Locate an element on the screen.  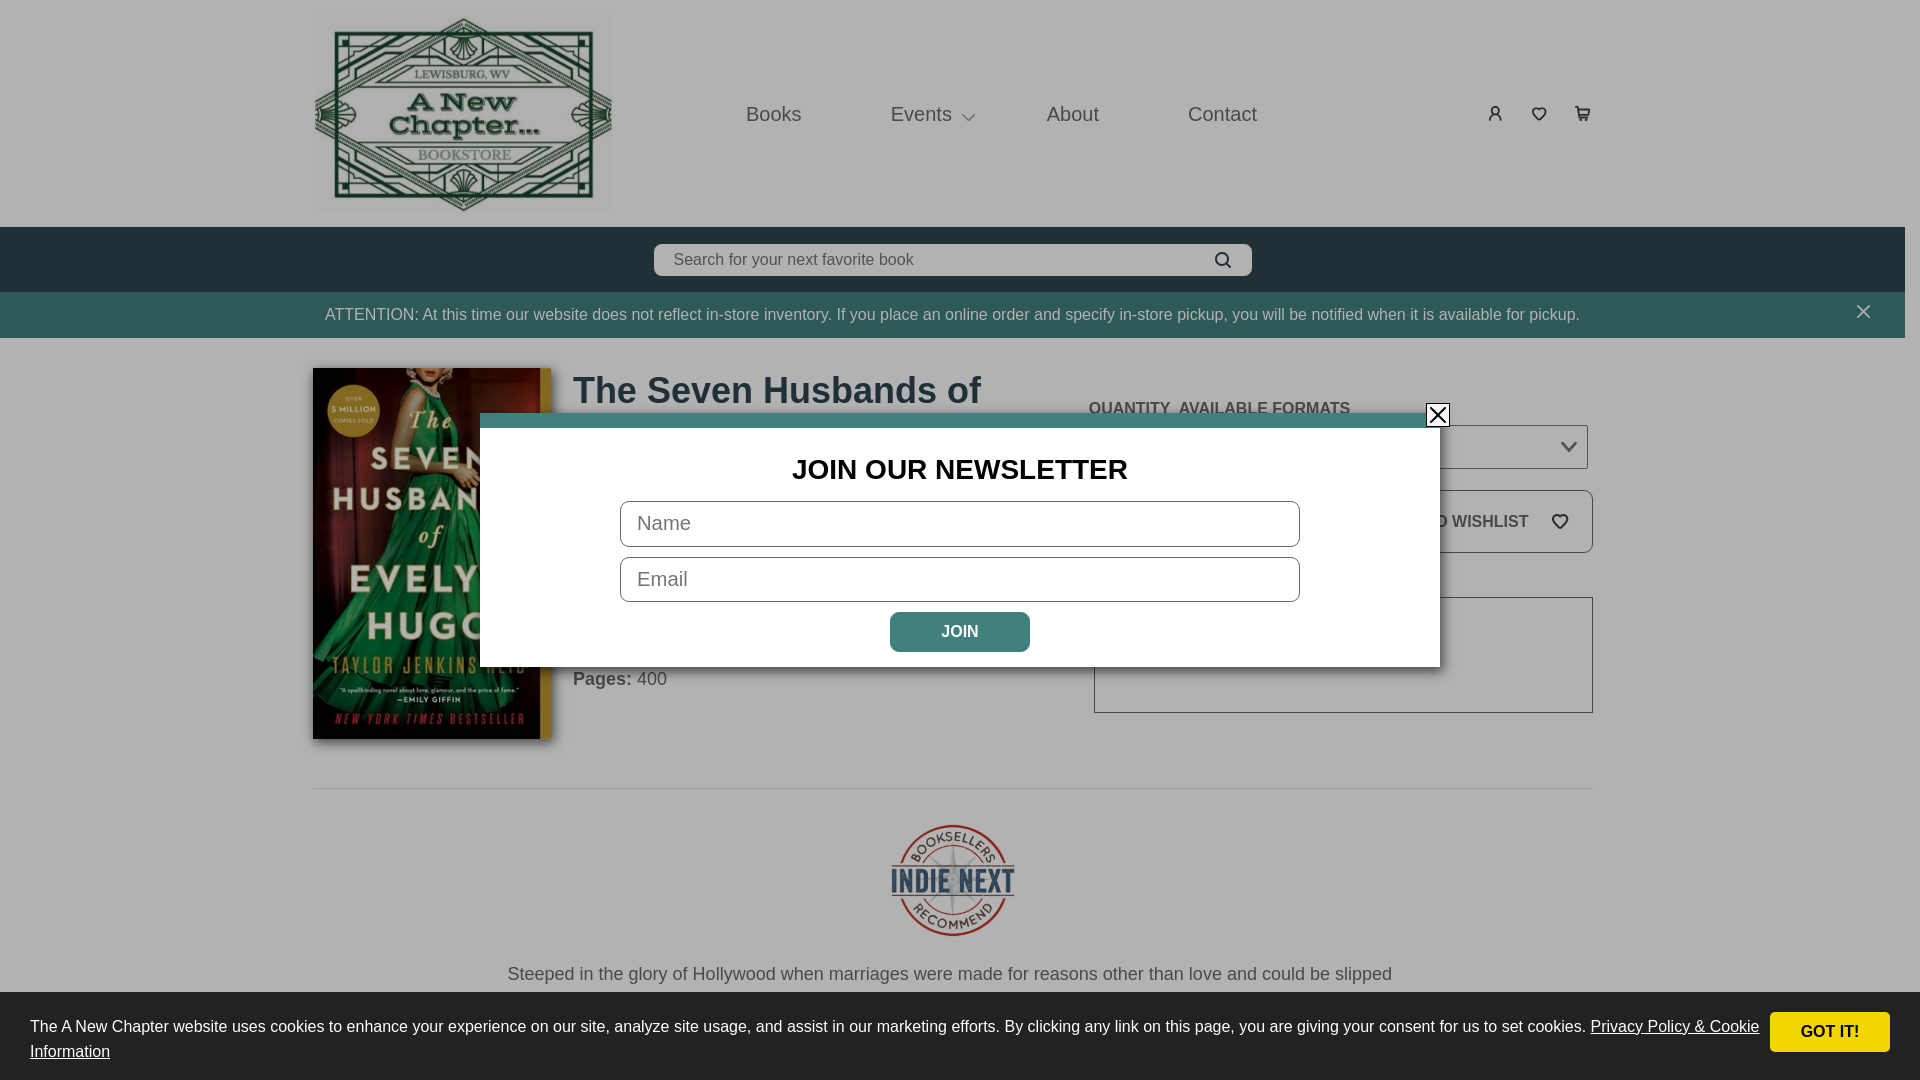
Cart is located at coordinates (1584, 114).